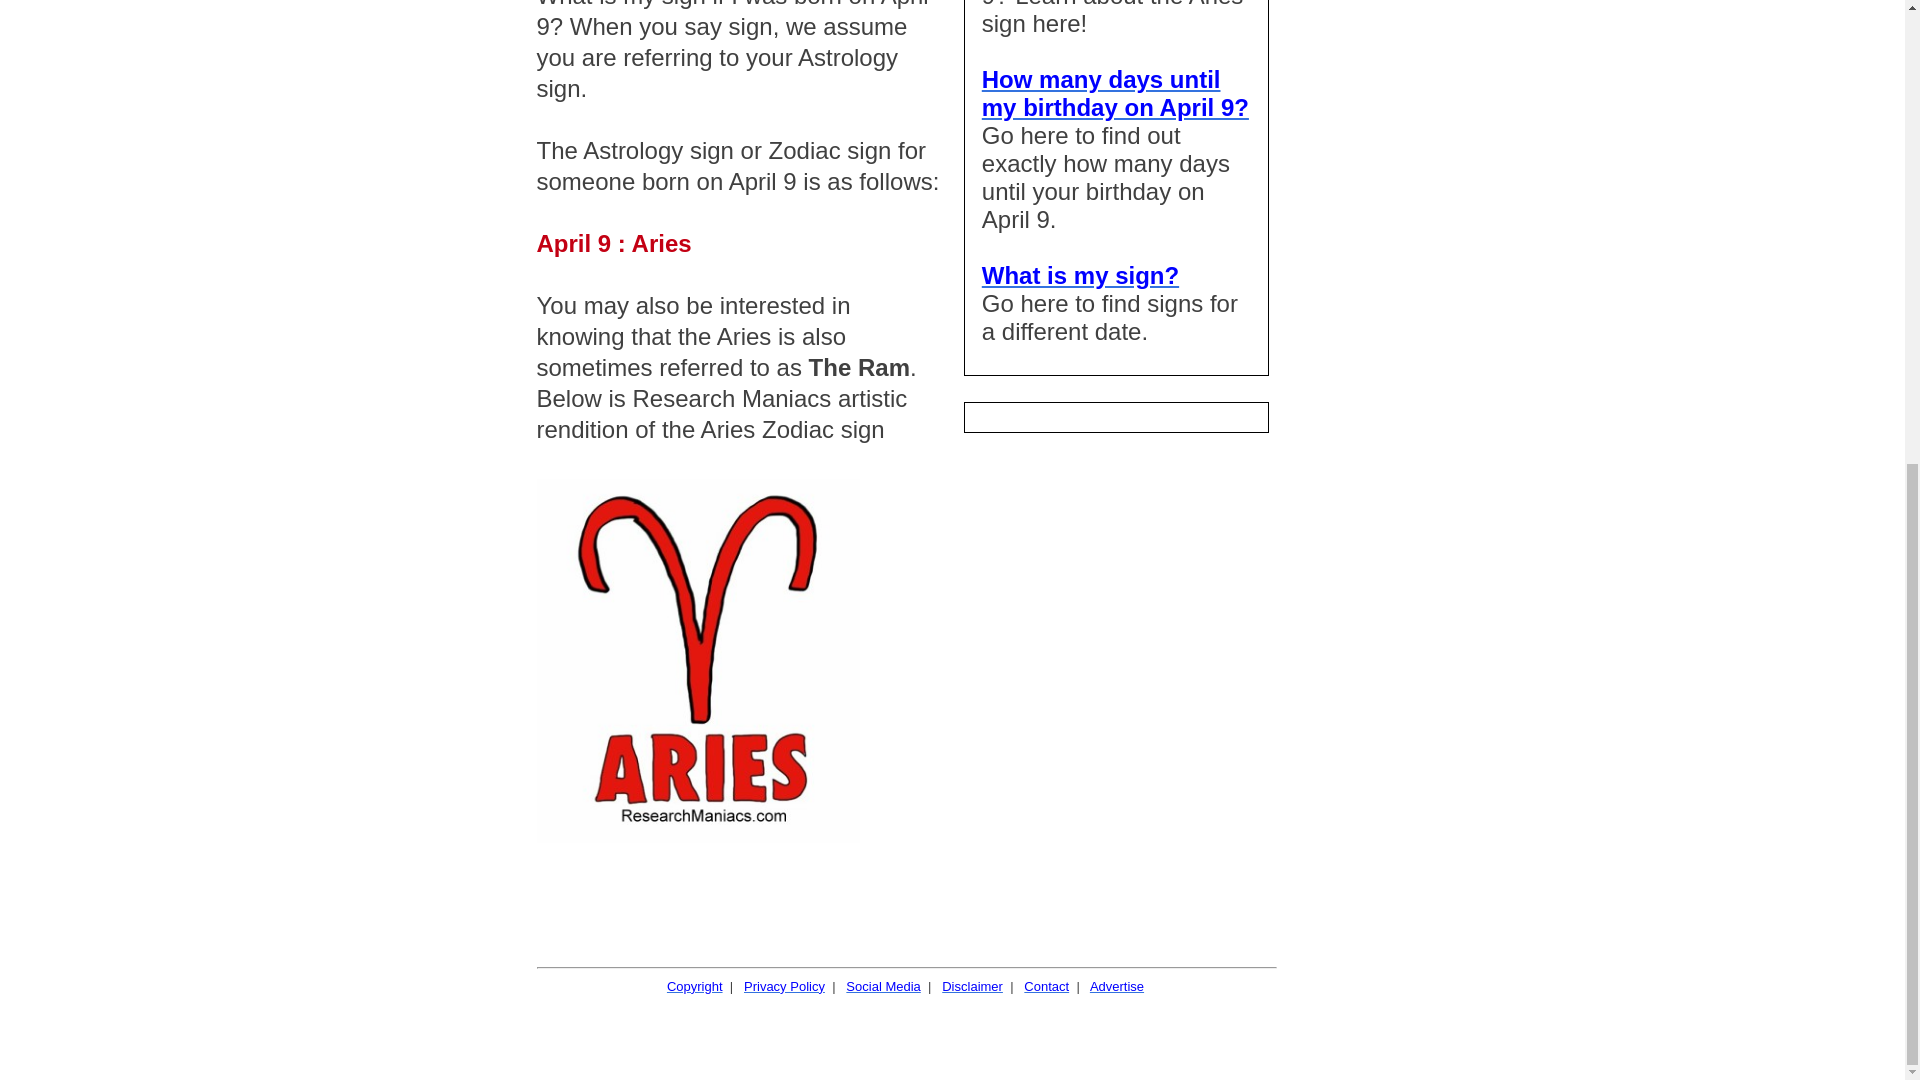 The width and height of the screenshot is (1920, 1080). What do you see at coordinates (1046, 986) in the screenshot?
I see `Contact` at bounding box center [1046, 986].